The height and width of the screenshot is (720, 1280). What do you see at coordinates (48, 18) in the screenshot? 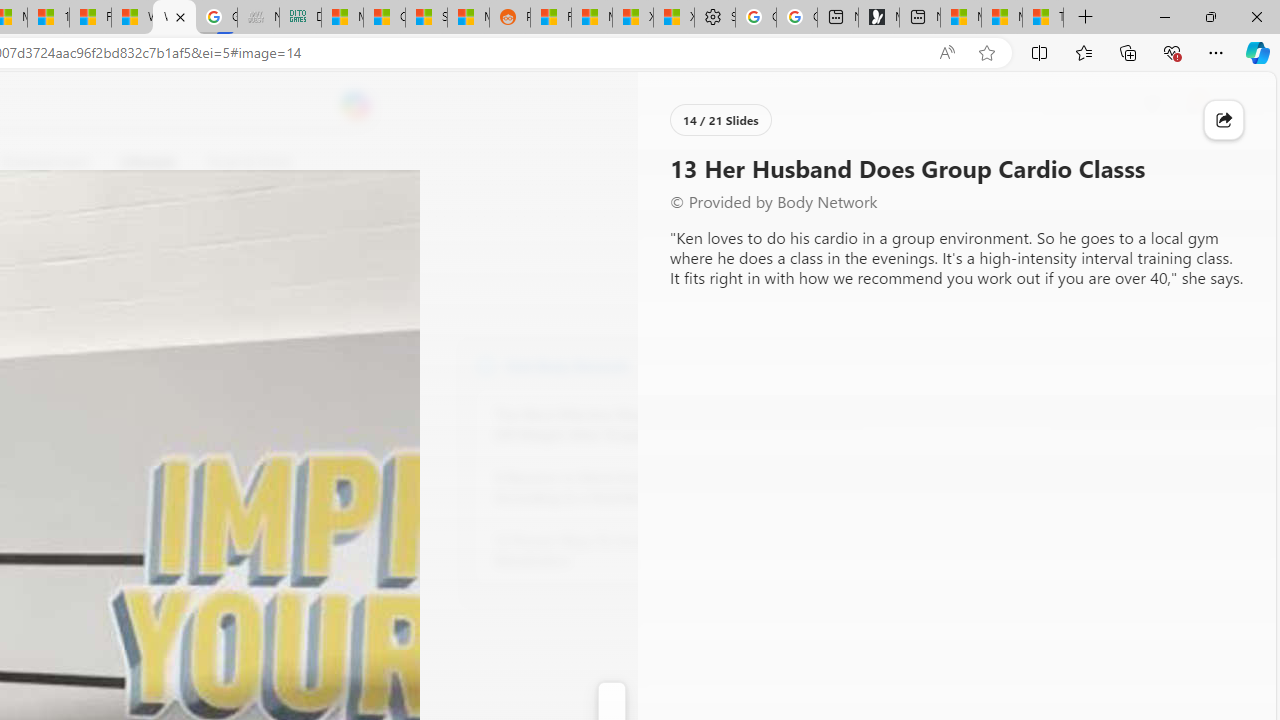
I see `14 Common Myths Debunked By Scientific Facts` at bounding box center [48, 18].